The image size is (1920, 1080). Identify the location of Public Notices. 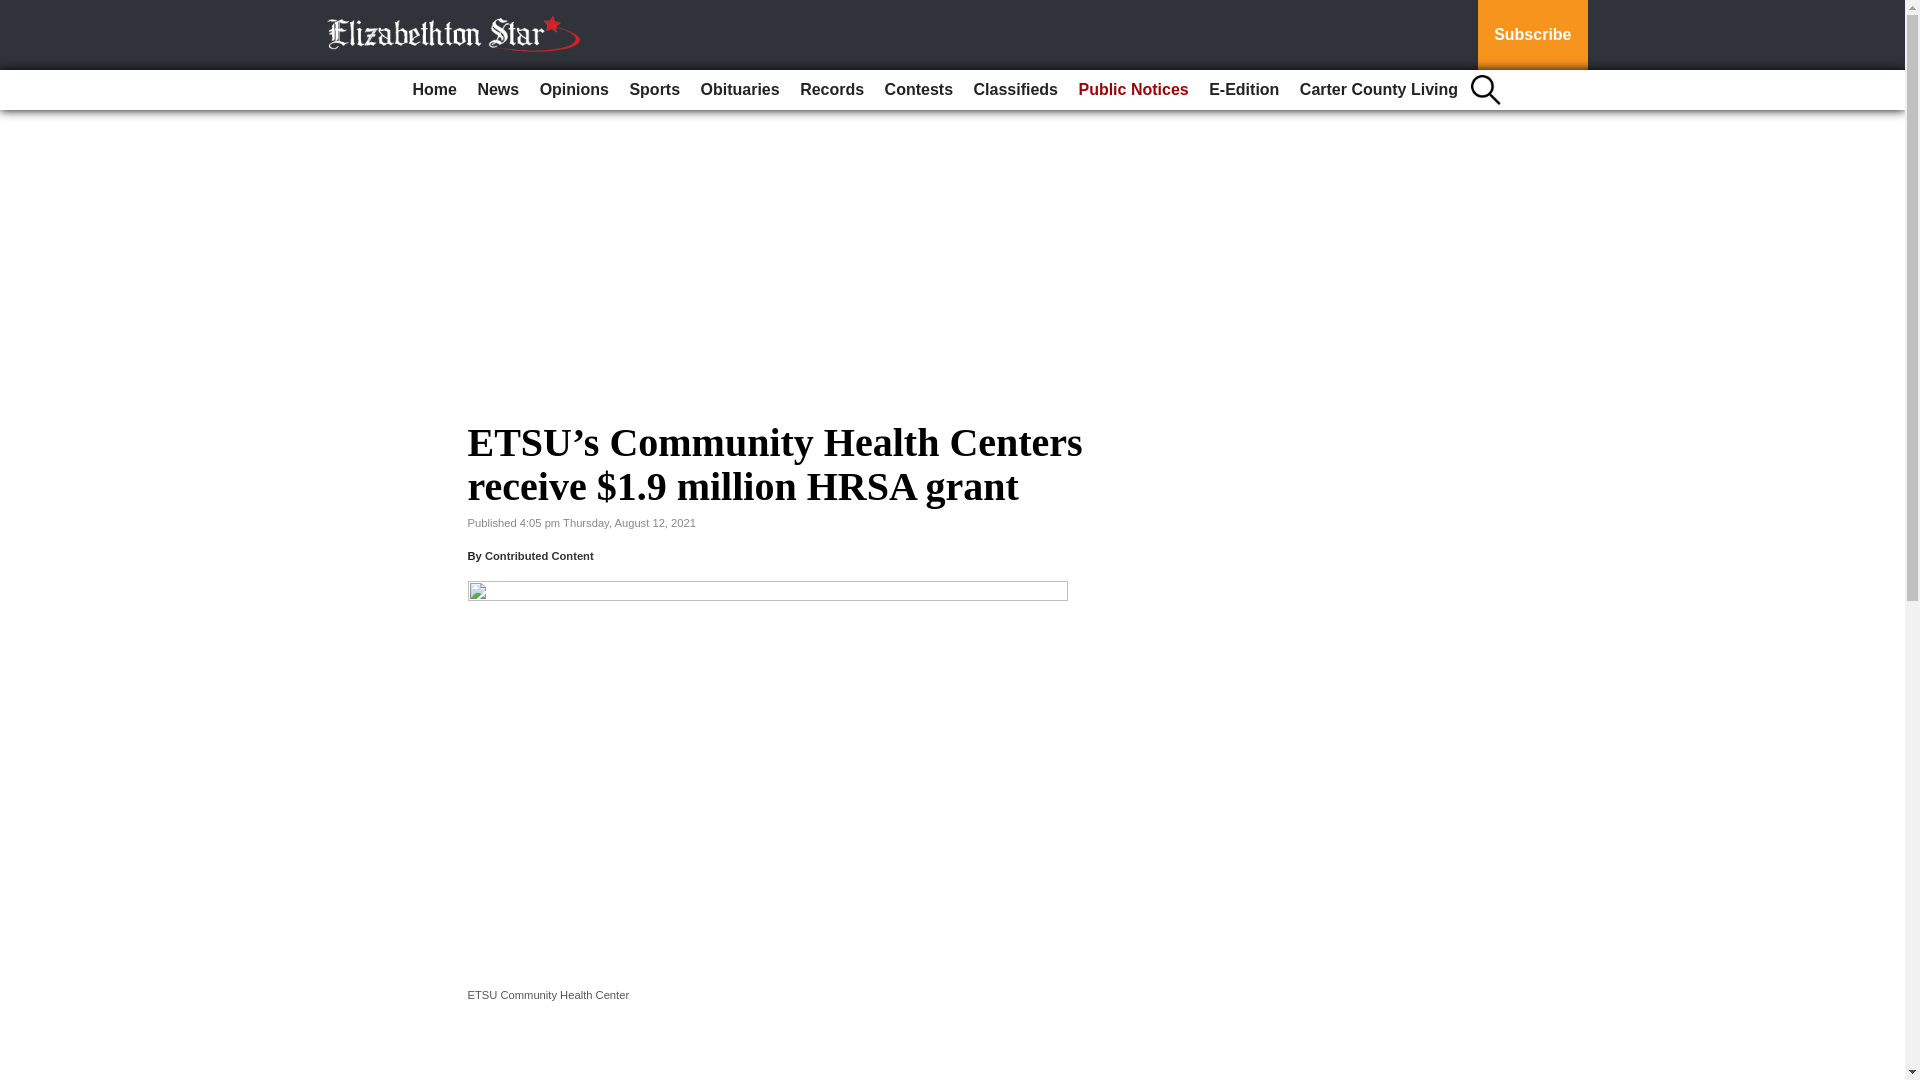
(1132, 90).